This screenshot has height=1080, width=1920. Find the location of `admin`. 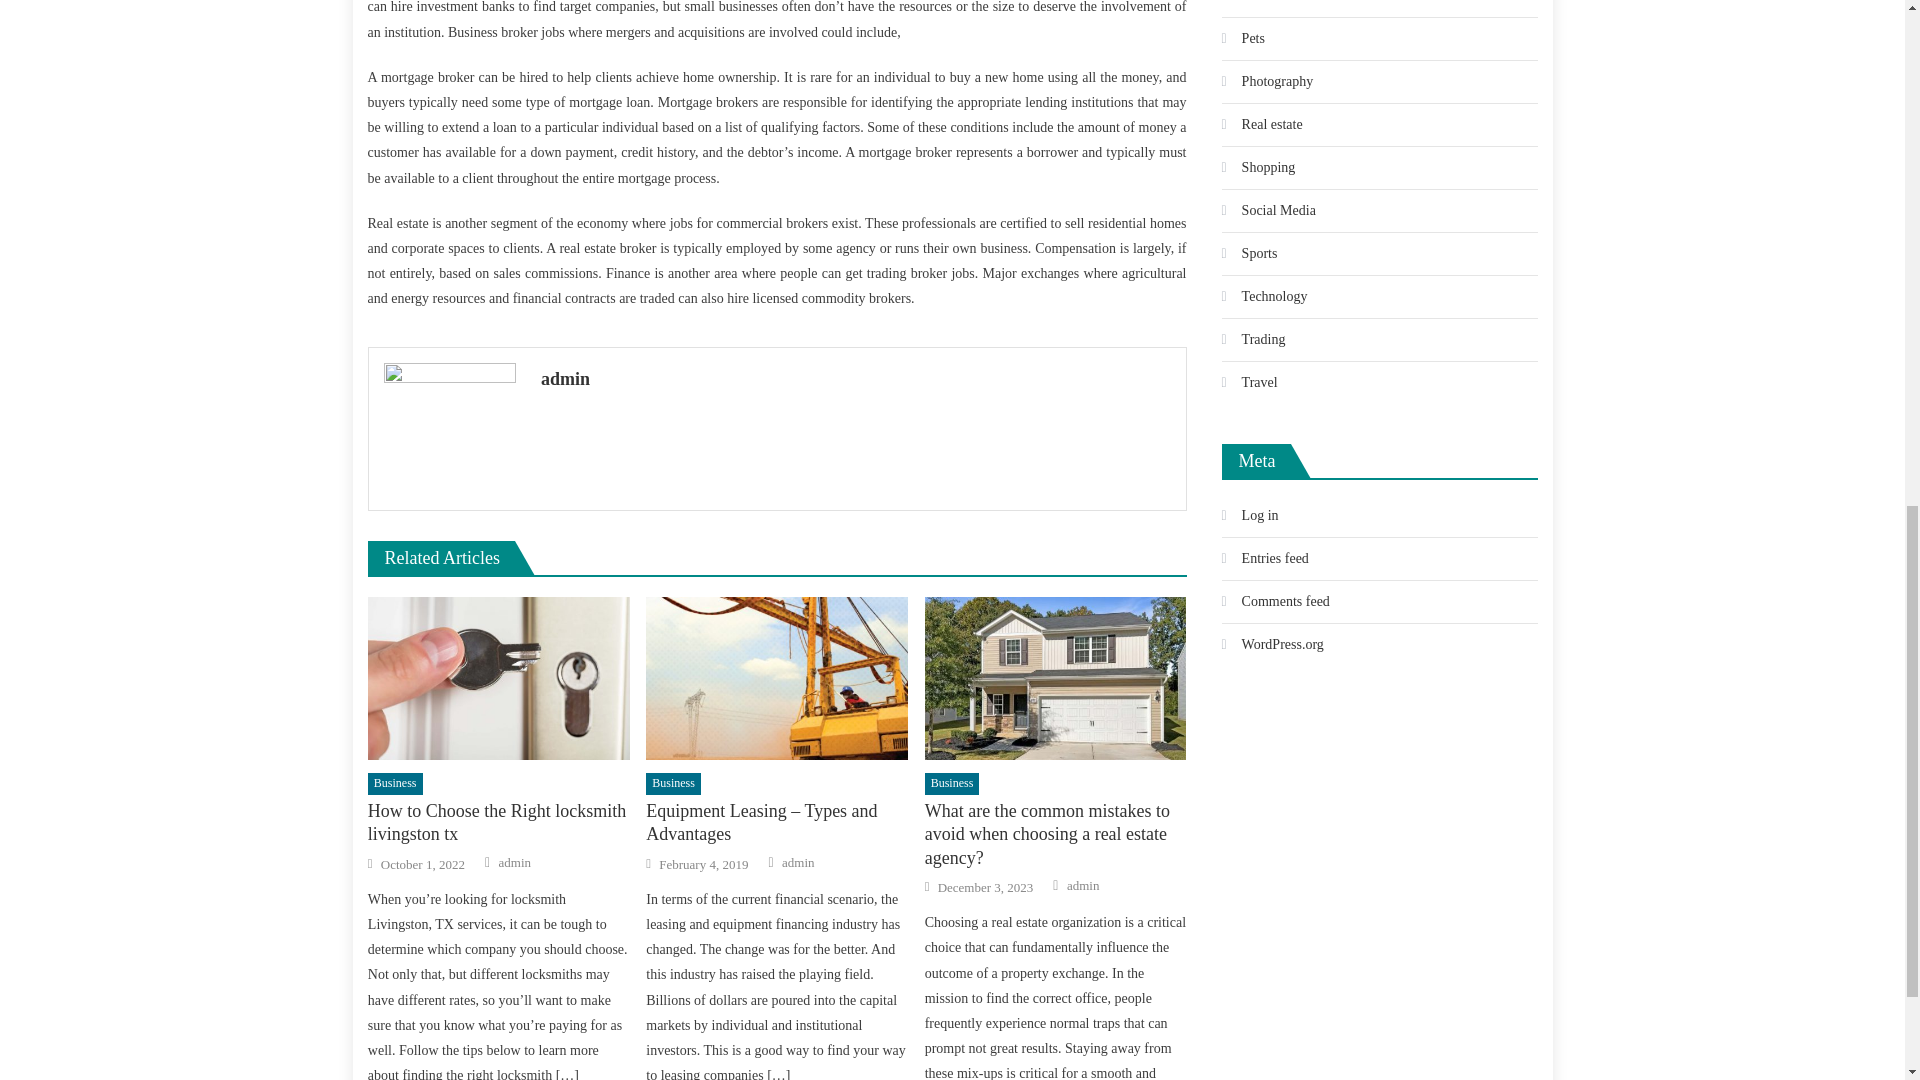

admin is located at coordinates (856, 378).